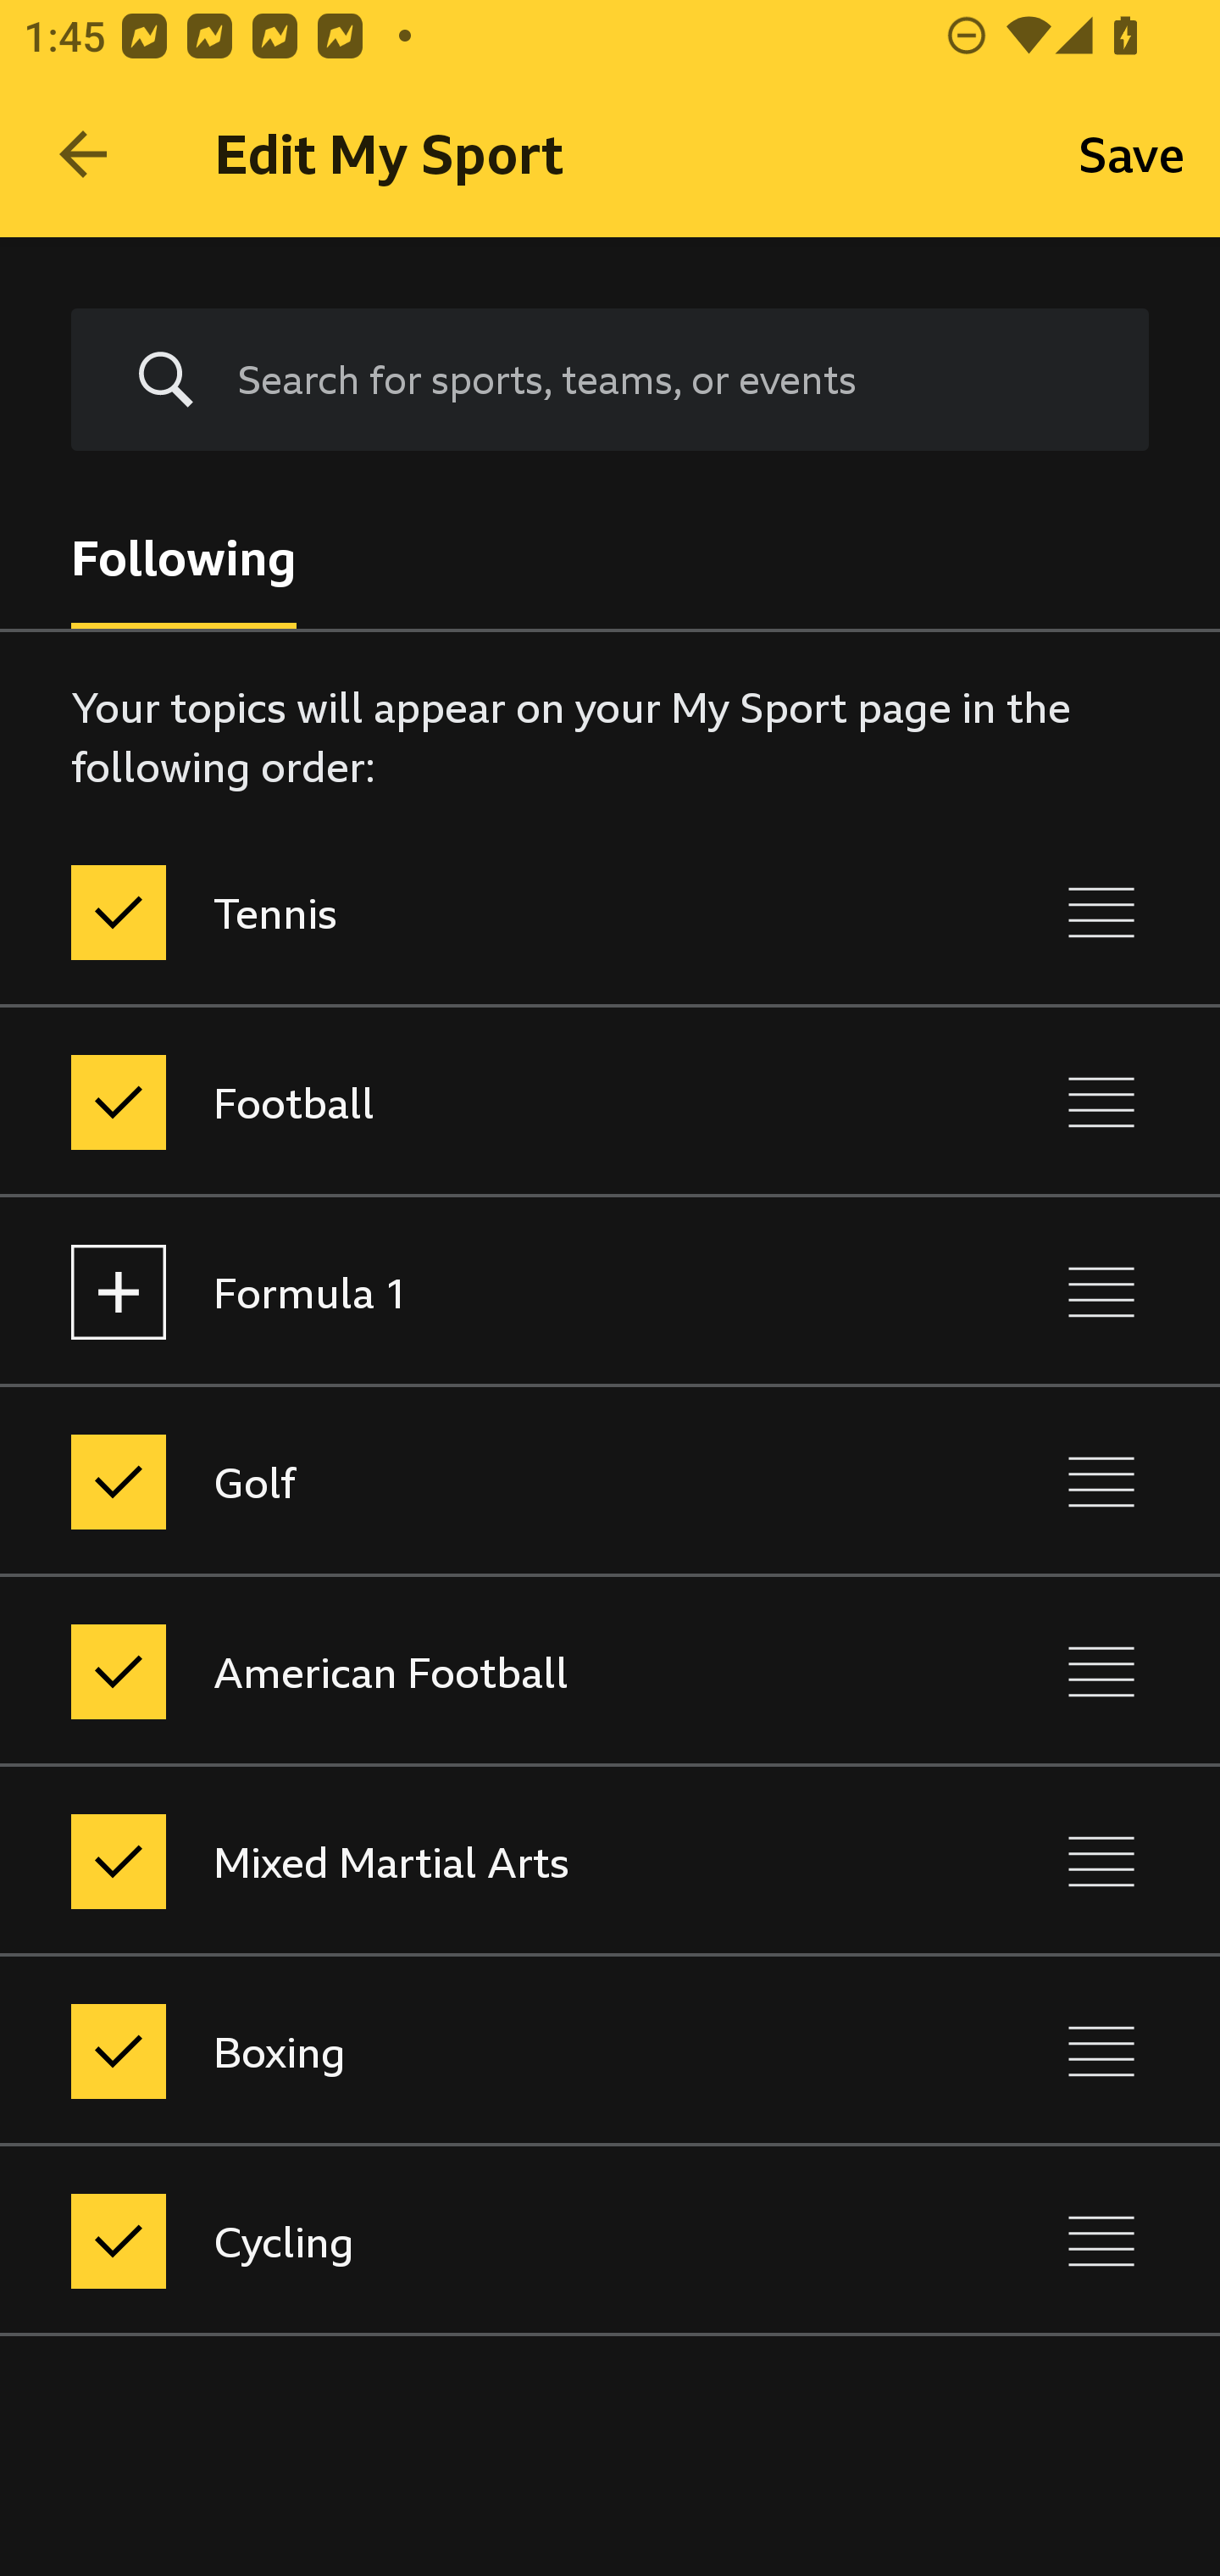 This screenshot has height=2576, width=1220. Describe the element at coordinates (1101, 1481) in the screenshot. I see `Reorder Golf` at that location.